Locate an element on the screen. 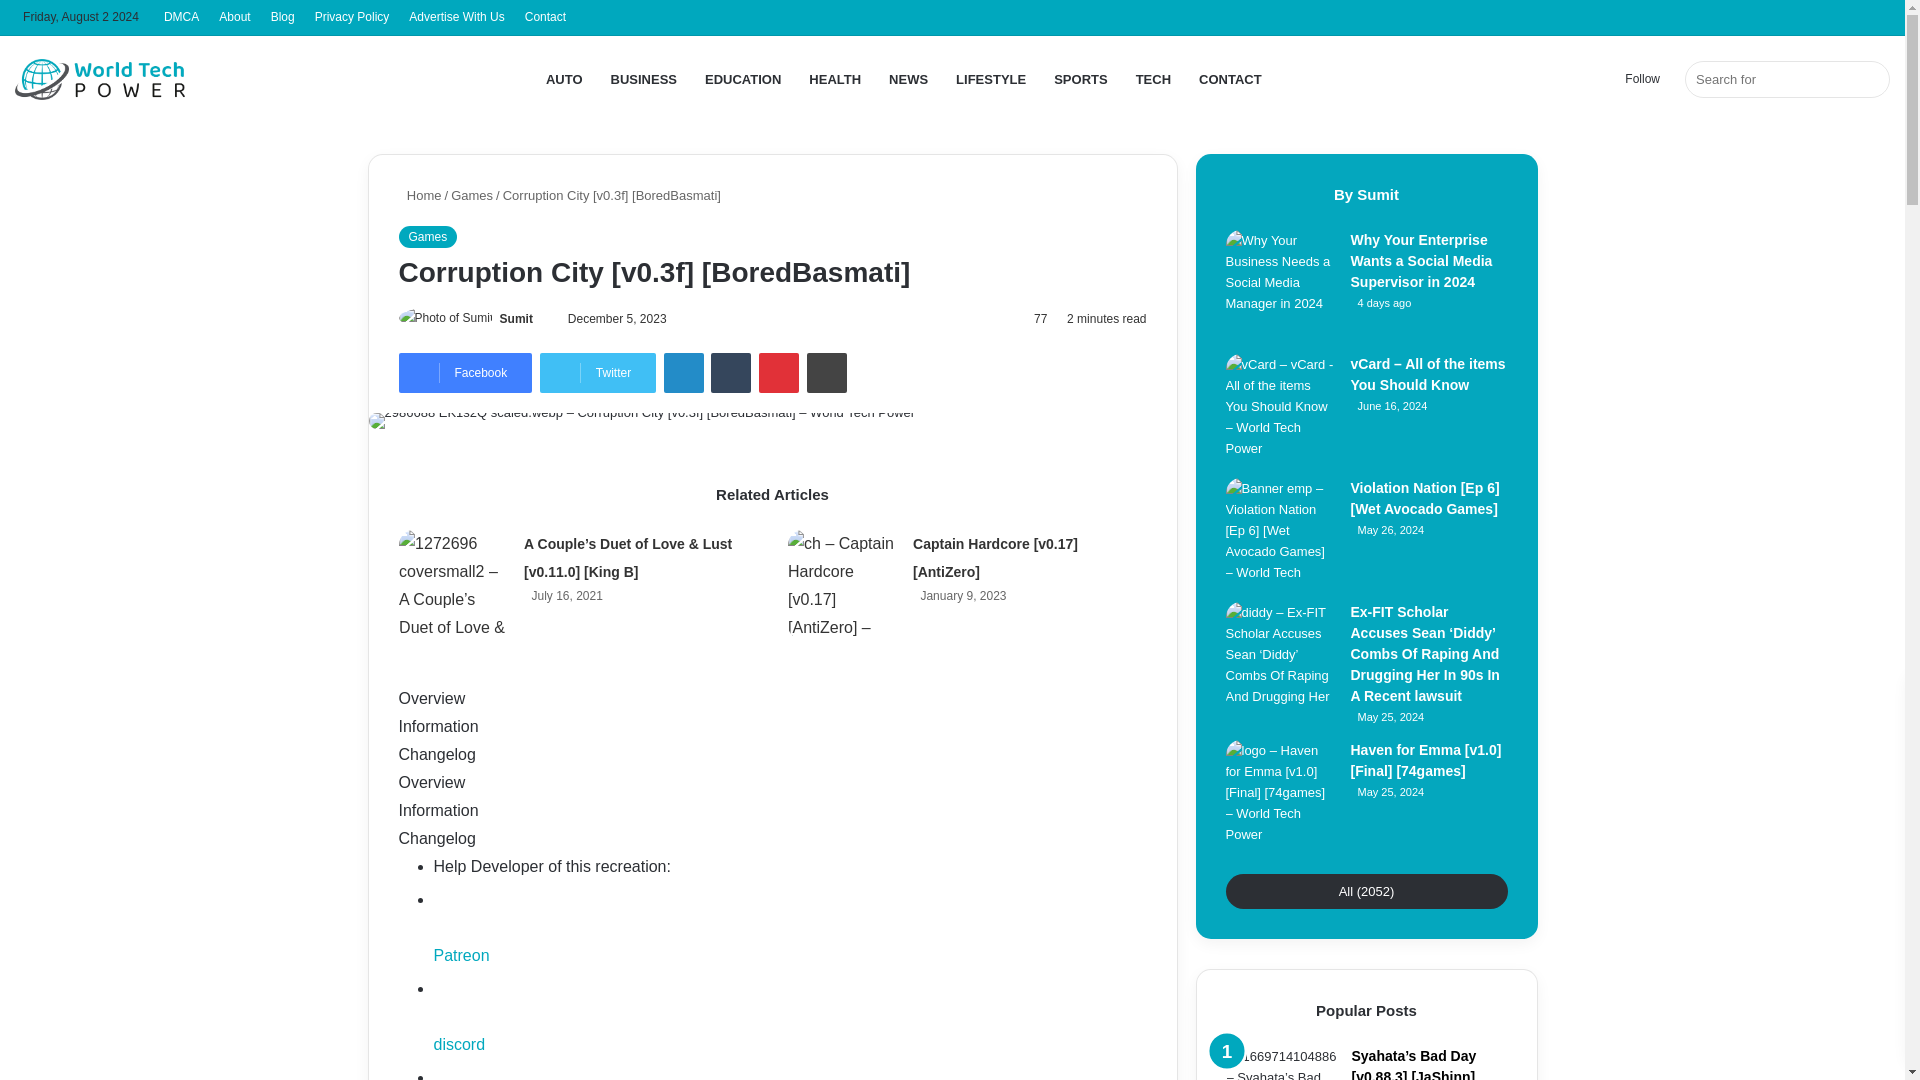  Privacy Policy is located at coordinates (352, 17).